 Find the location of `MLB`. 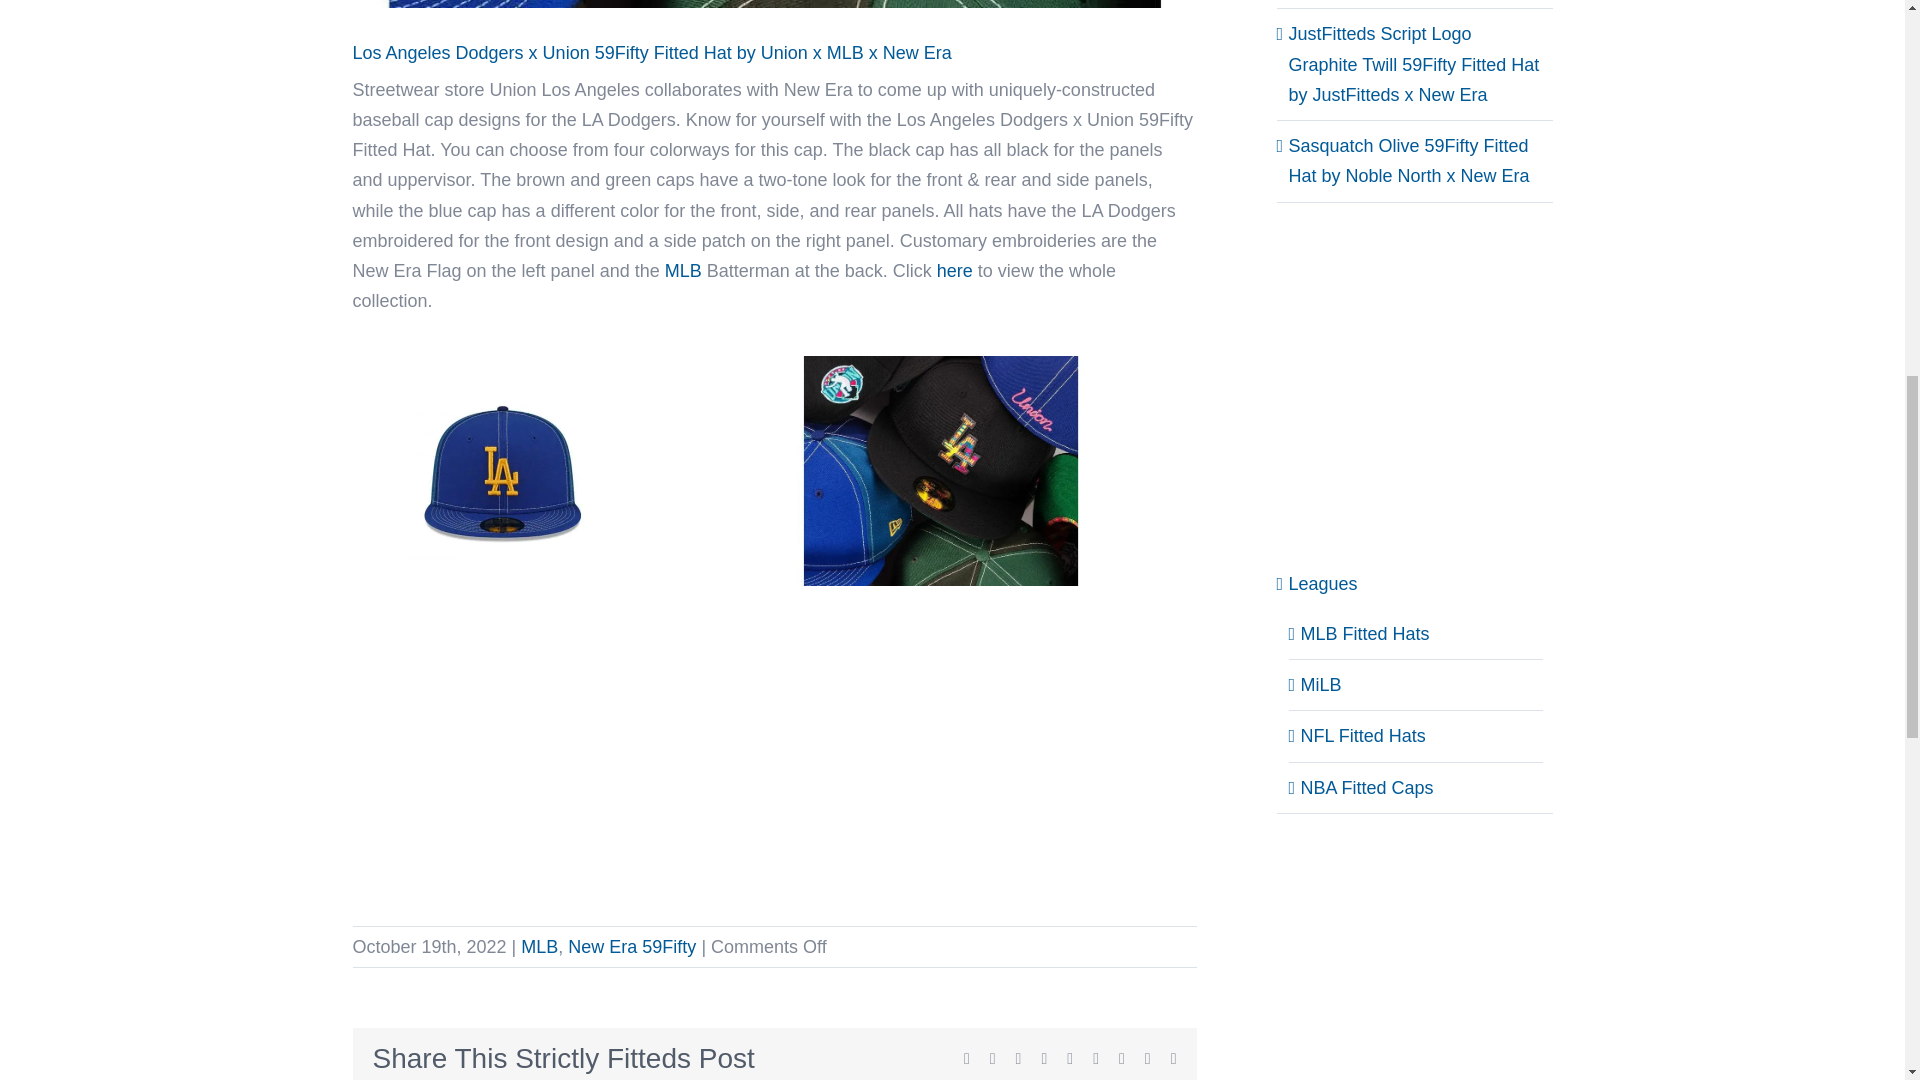

MLB is located at coordinates (683, 270).